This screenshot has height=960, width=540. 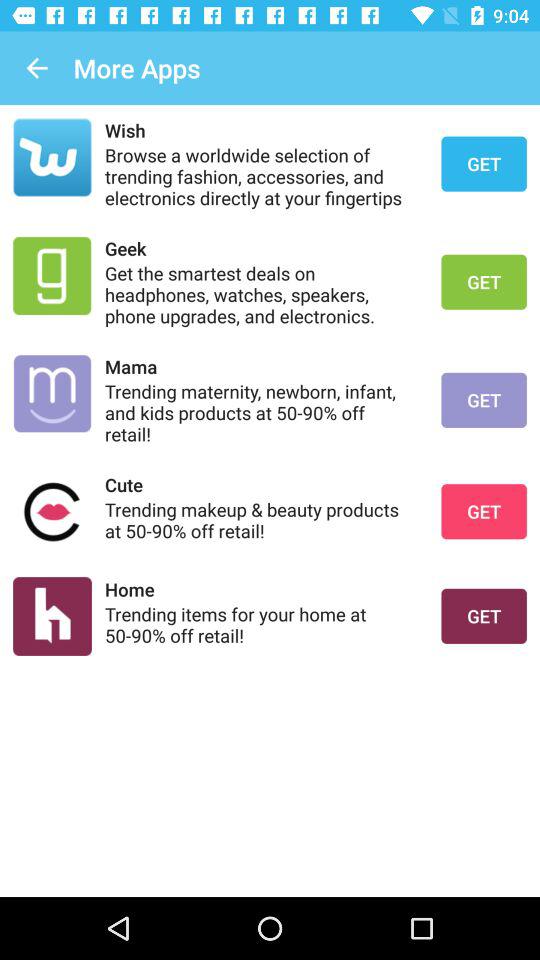 I want to click on press the item below the cute icon, so click(x=260, y=520).